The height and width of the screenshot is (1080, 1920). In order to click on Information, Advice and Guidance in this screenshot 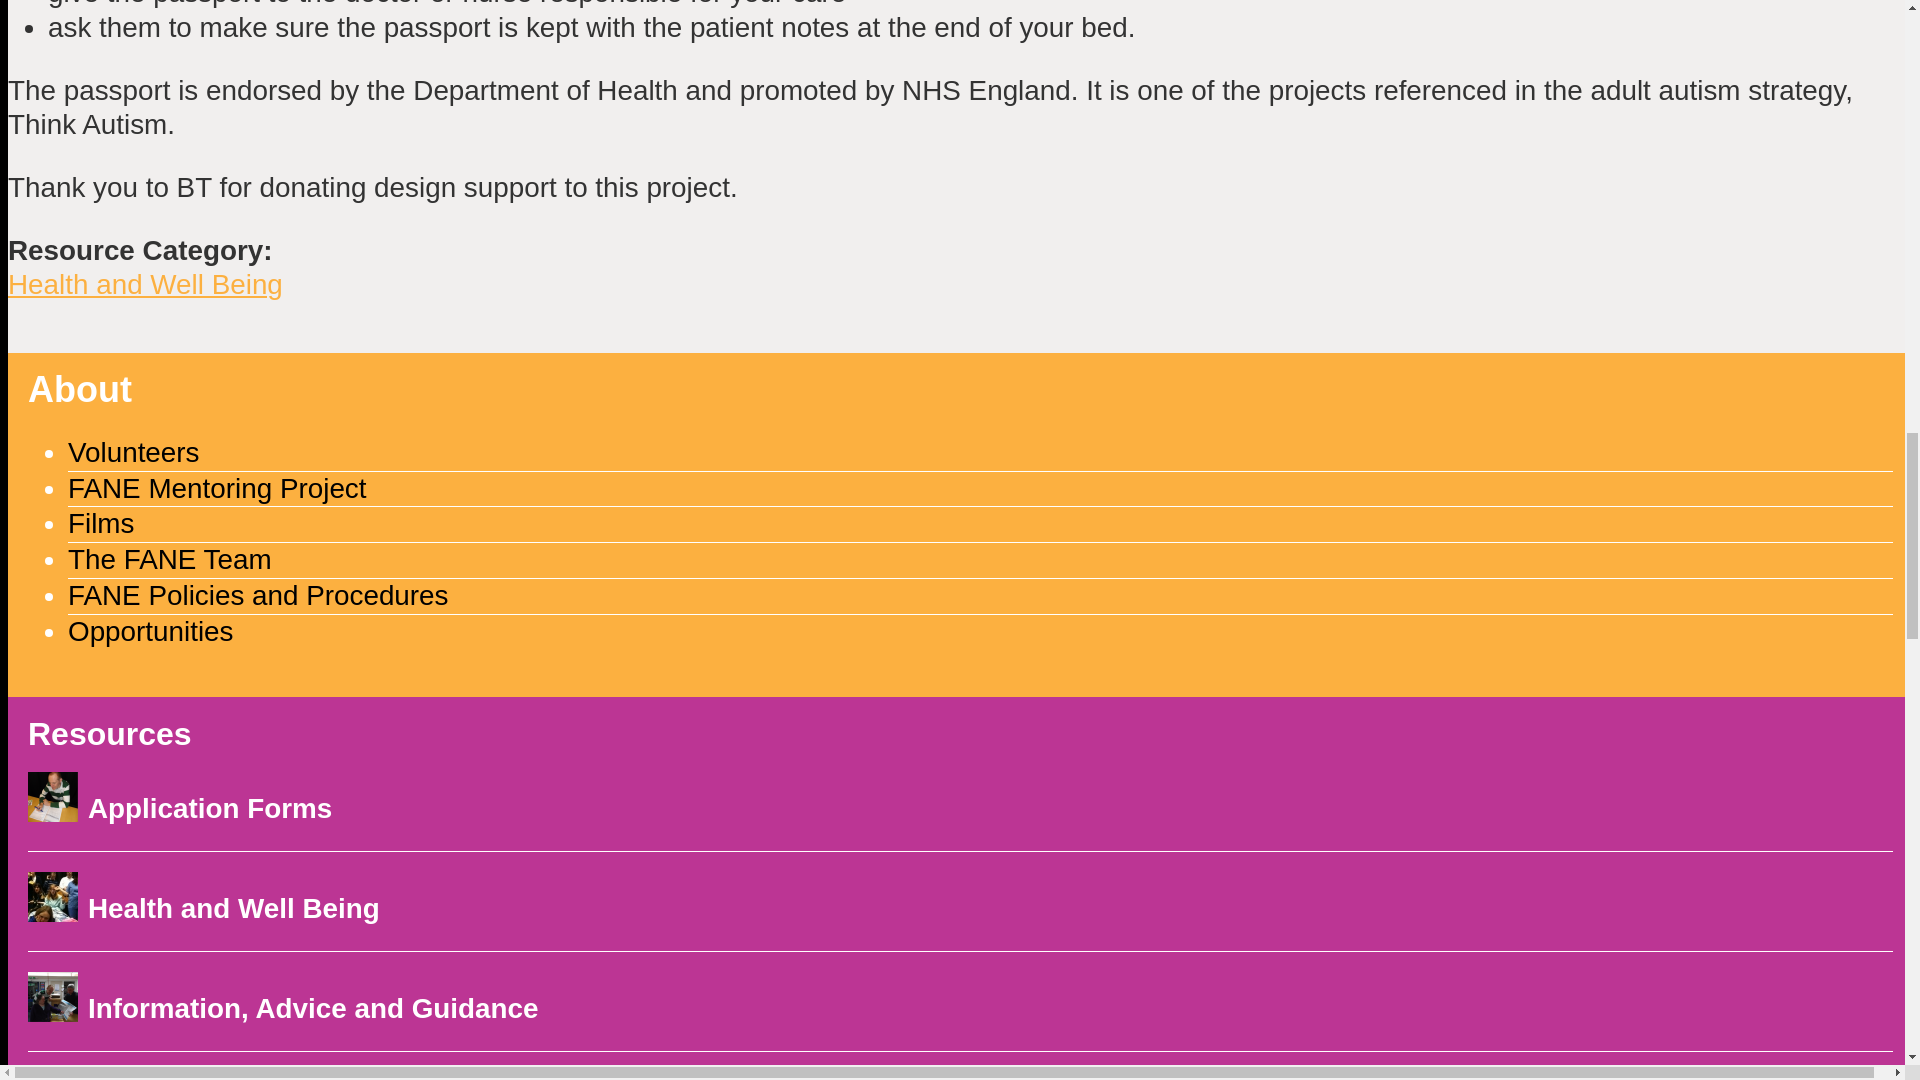, I will do `click(312, 1008)`.